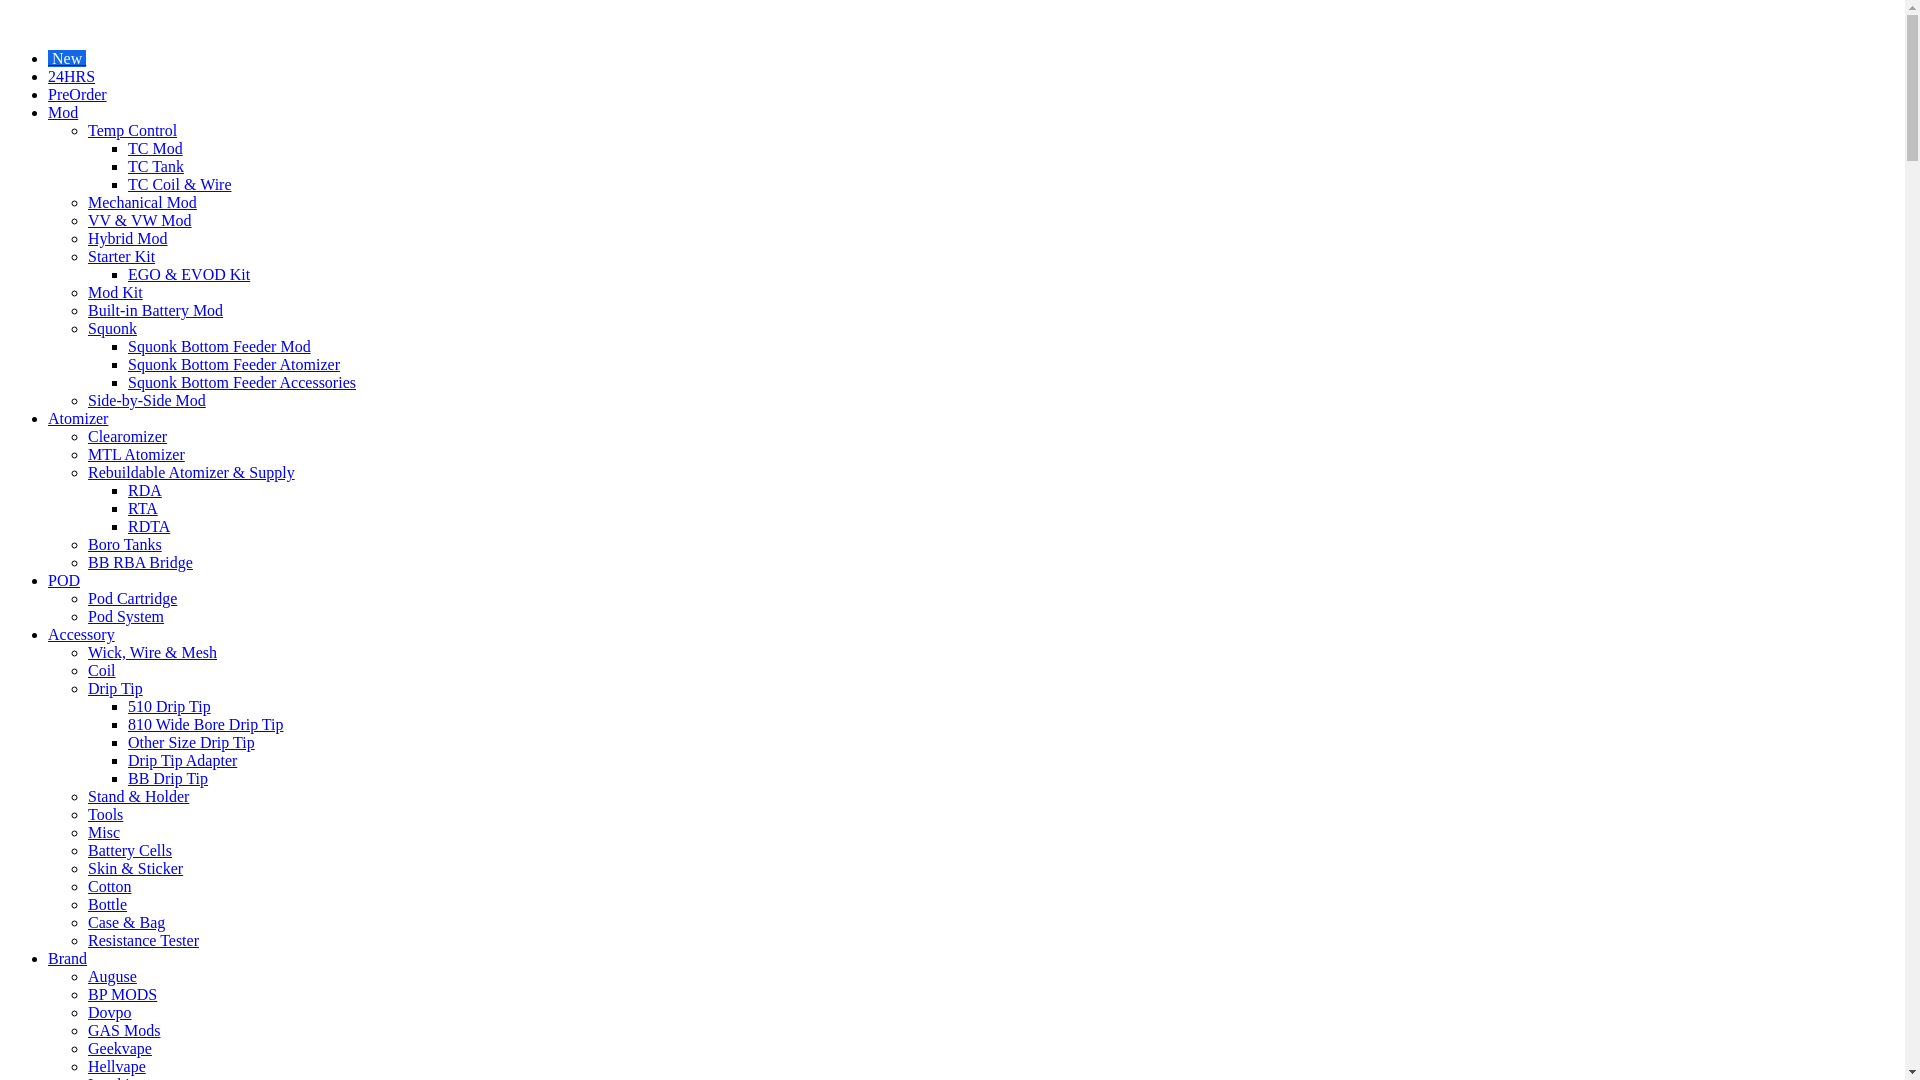  Describe the element at coordinates (126, 922) in the screenshot. I see `Case & Bag` at that location.